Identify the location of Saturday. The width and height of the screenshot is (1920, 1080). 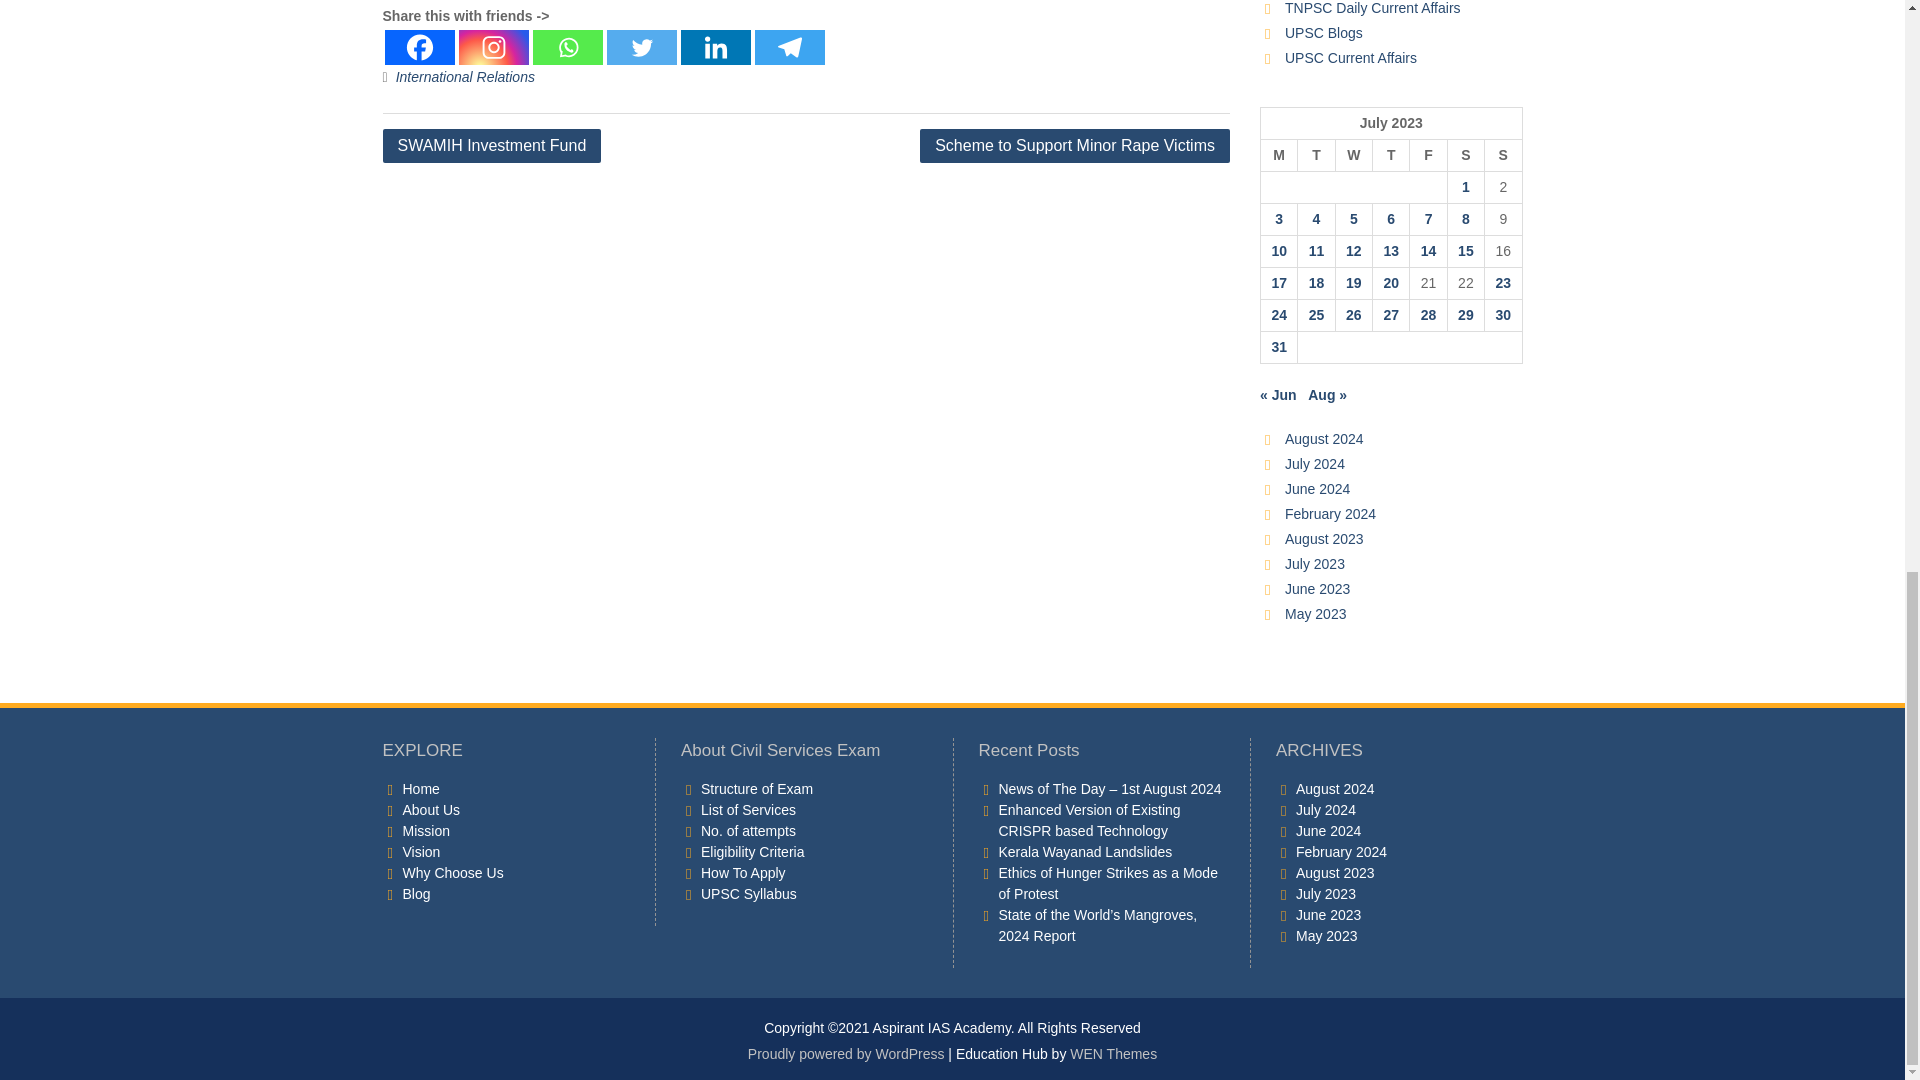
(1466, 156).